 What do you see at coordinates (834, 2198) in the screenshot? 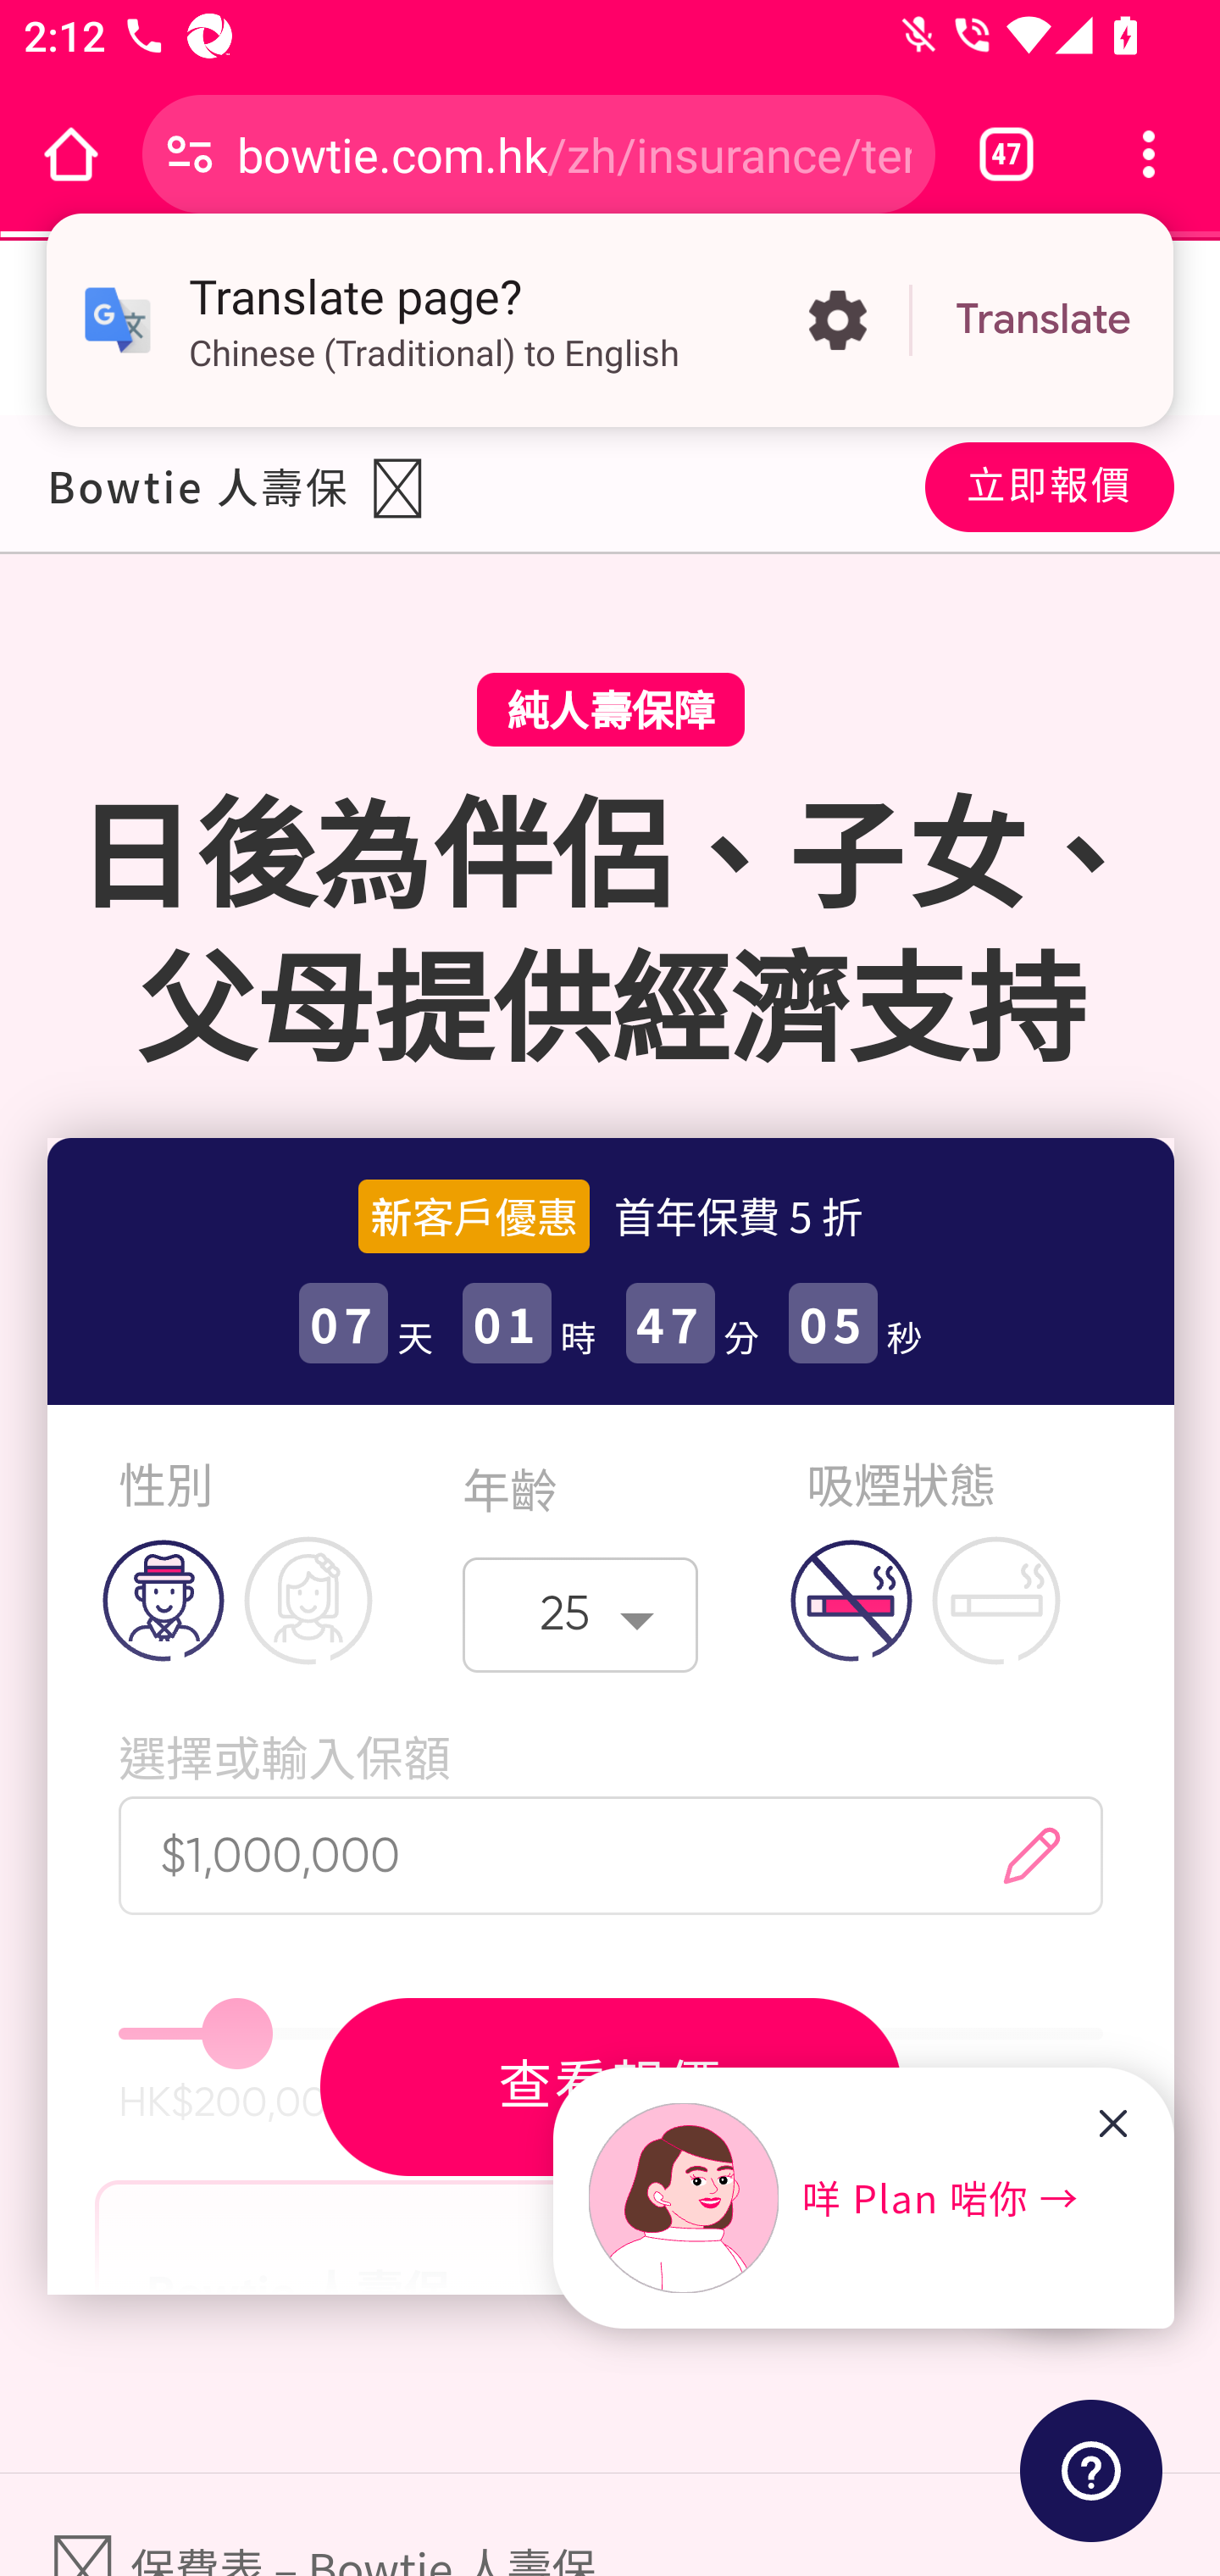
I see `咩 Plan 啱你 →` at bounding box center [834, 2198].